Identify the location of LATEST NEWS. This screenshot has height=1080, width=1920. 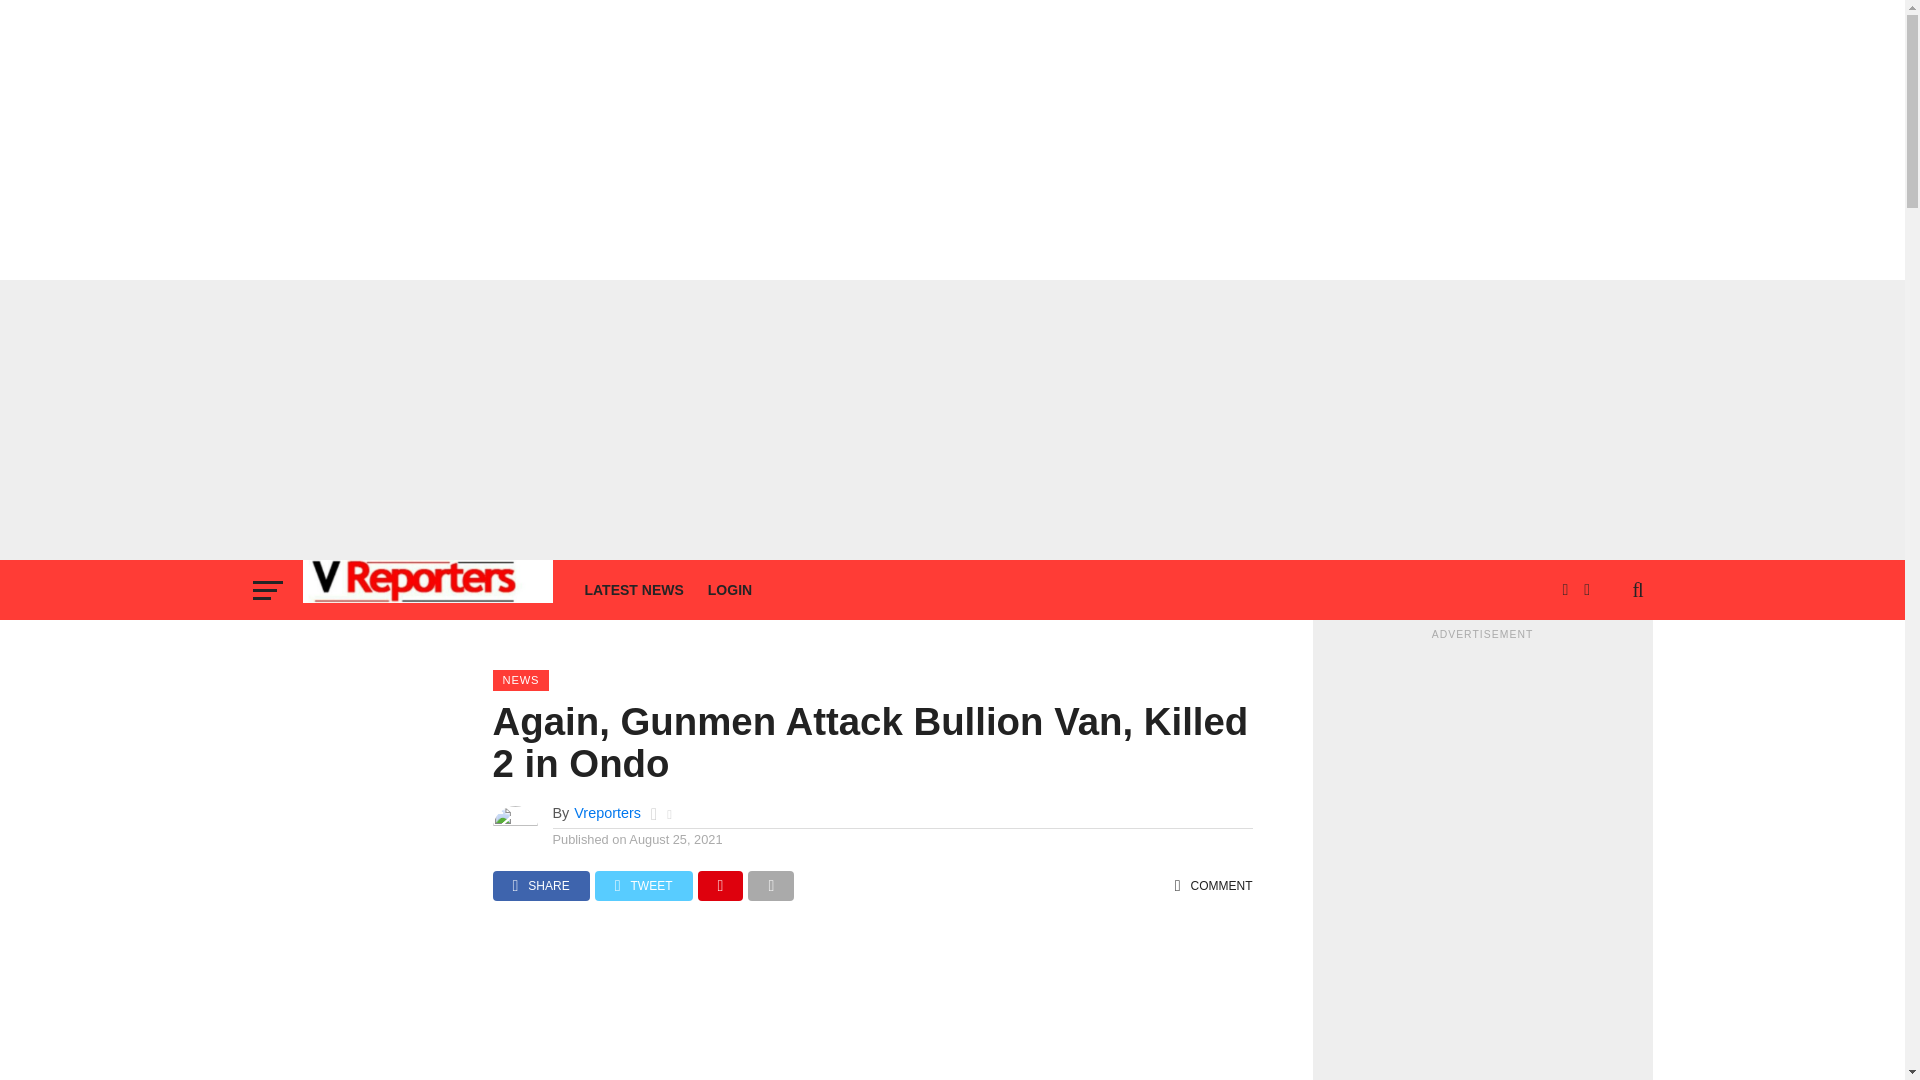
(634, 590).